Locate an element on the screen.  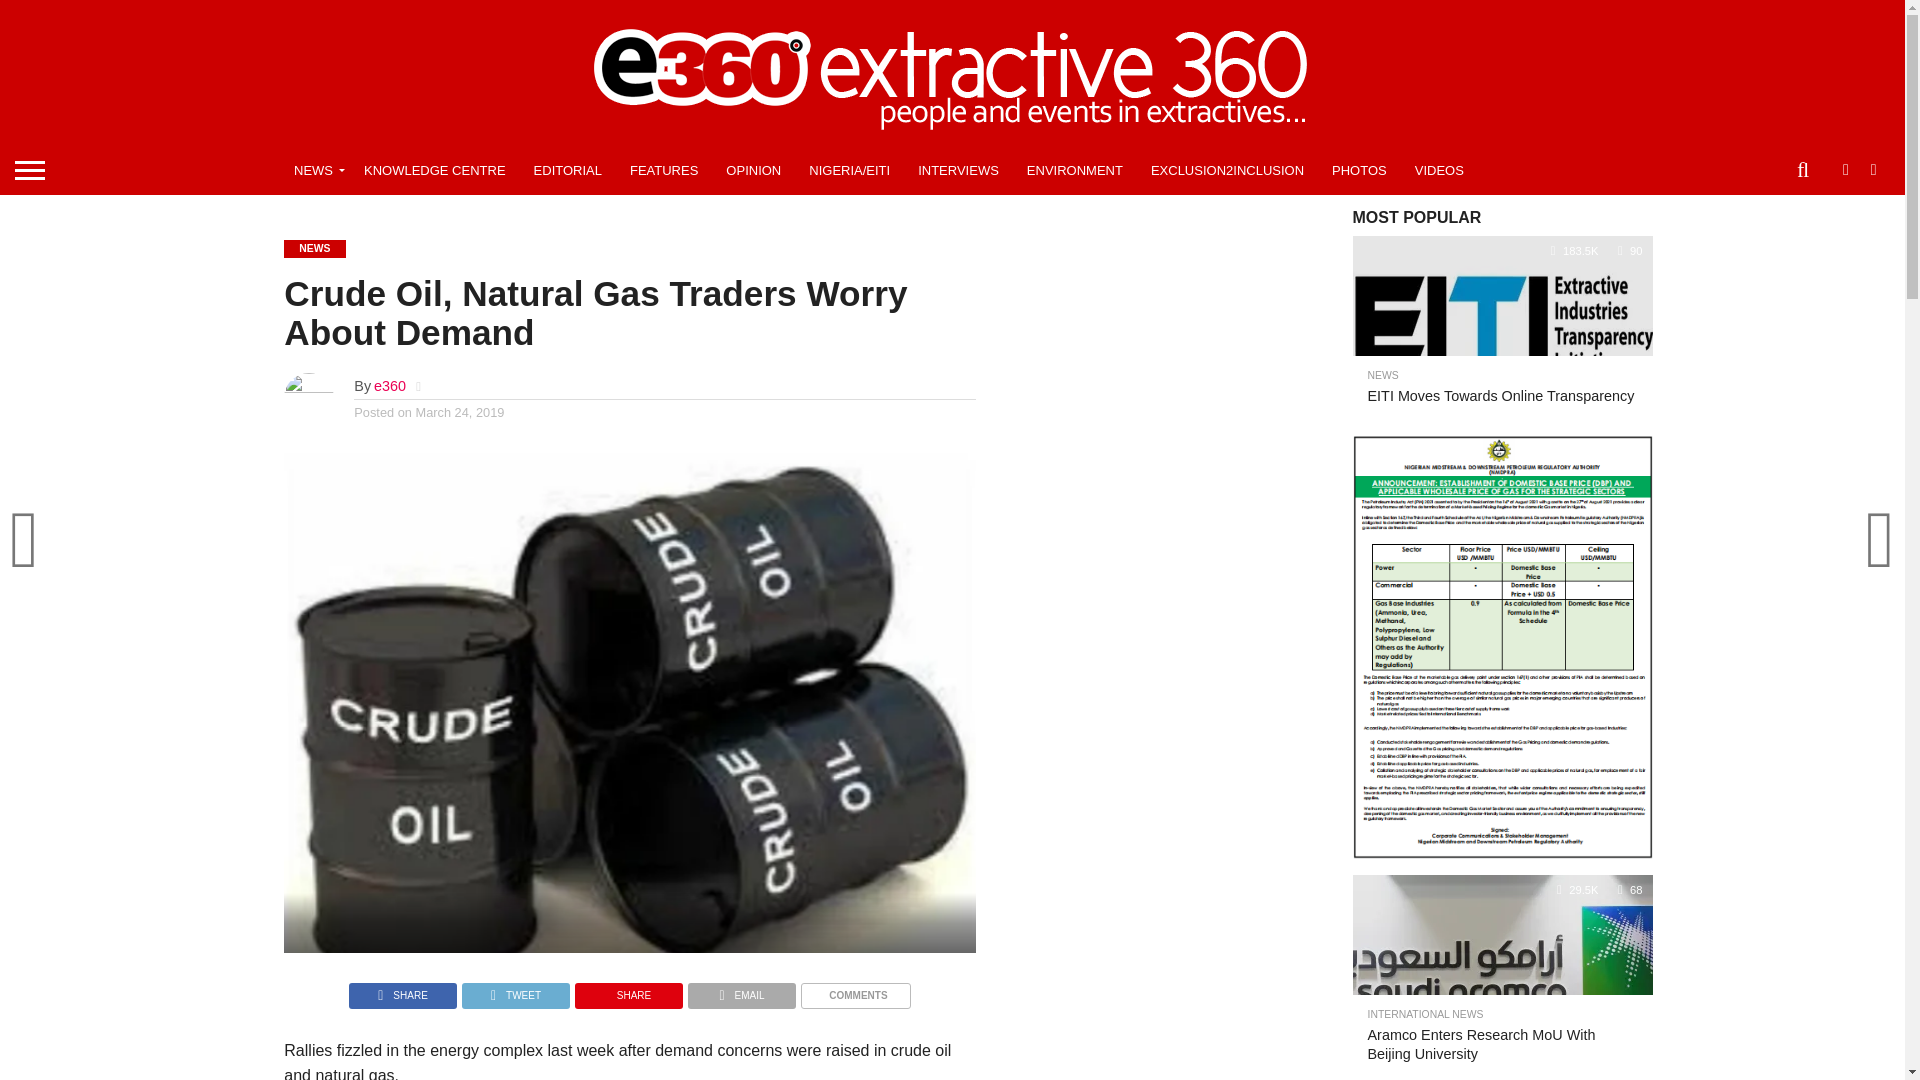
VIDEOS is located at coordinates (1440, 170).